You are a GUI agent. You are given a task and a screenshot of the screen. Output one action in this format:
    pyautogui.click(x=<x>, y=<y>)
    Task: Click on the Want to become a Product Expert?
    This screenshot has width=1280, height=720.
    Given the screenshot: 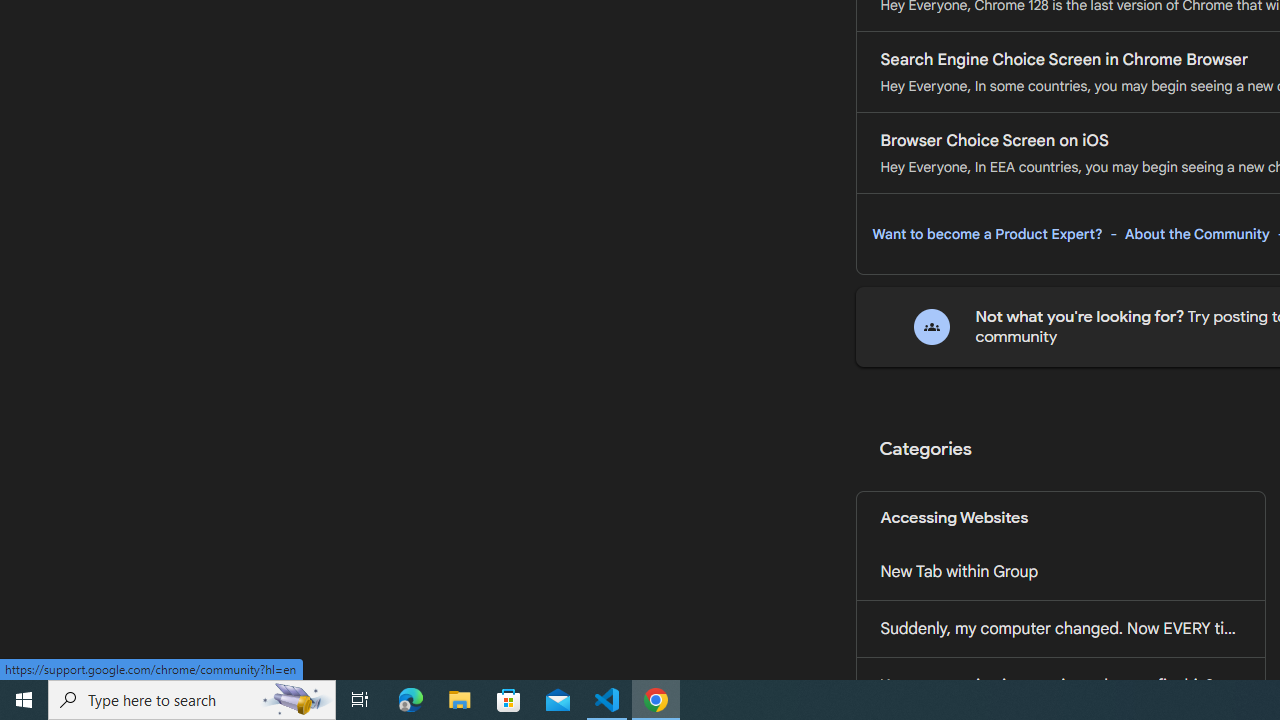 What is the action you would take?
    pyautogui.click(x=987, y=234)
    